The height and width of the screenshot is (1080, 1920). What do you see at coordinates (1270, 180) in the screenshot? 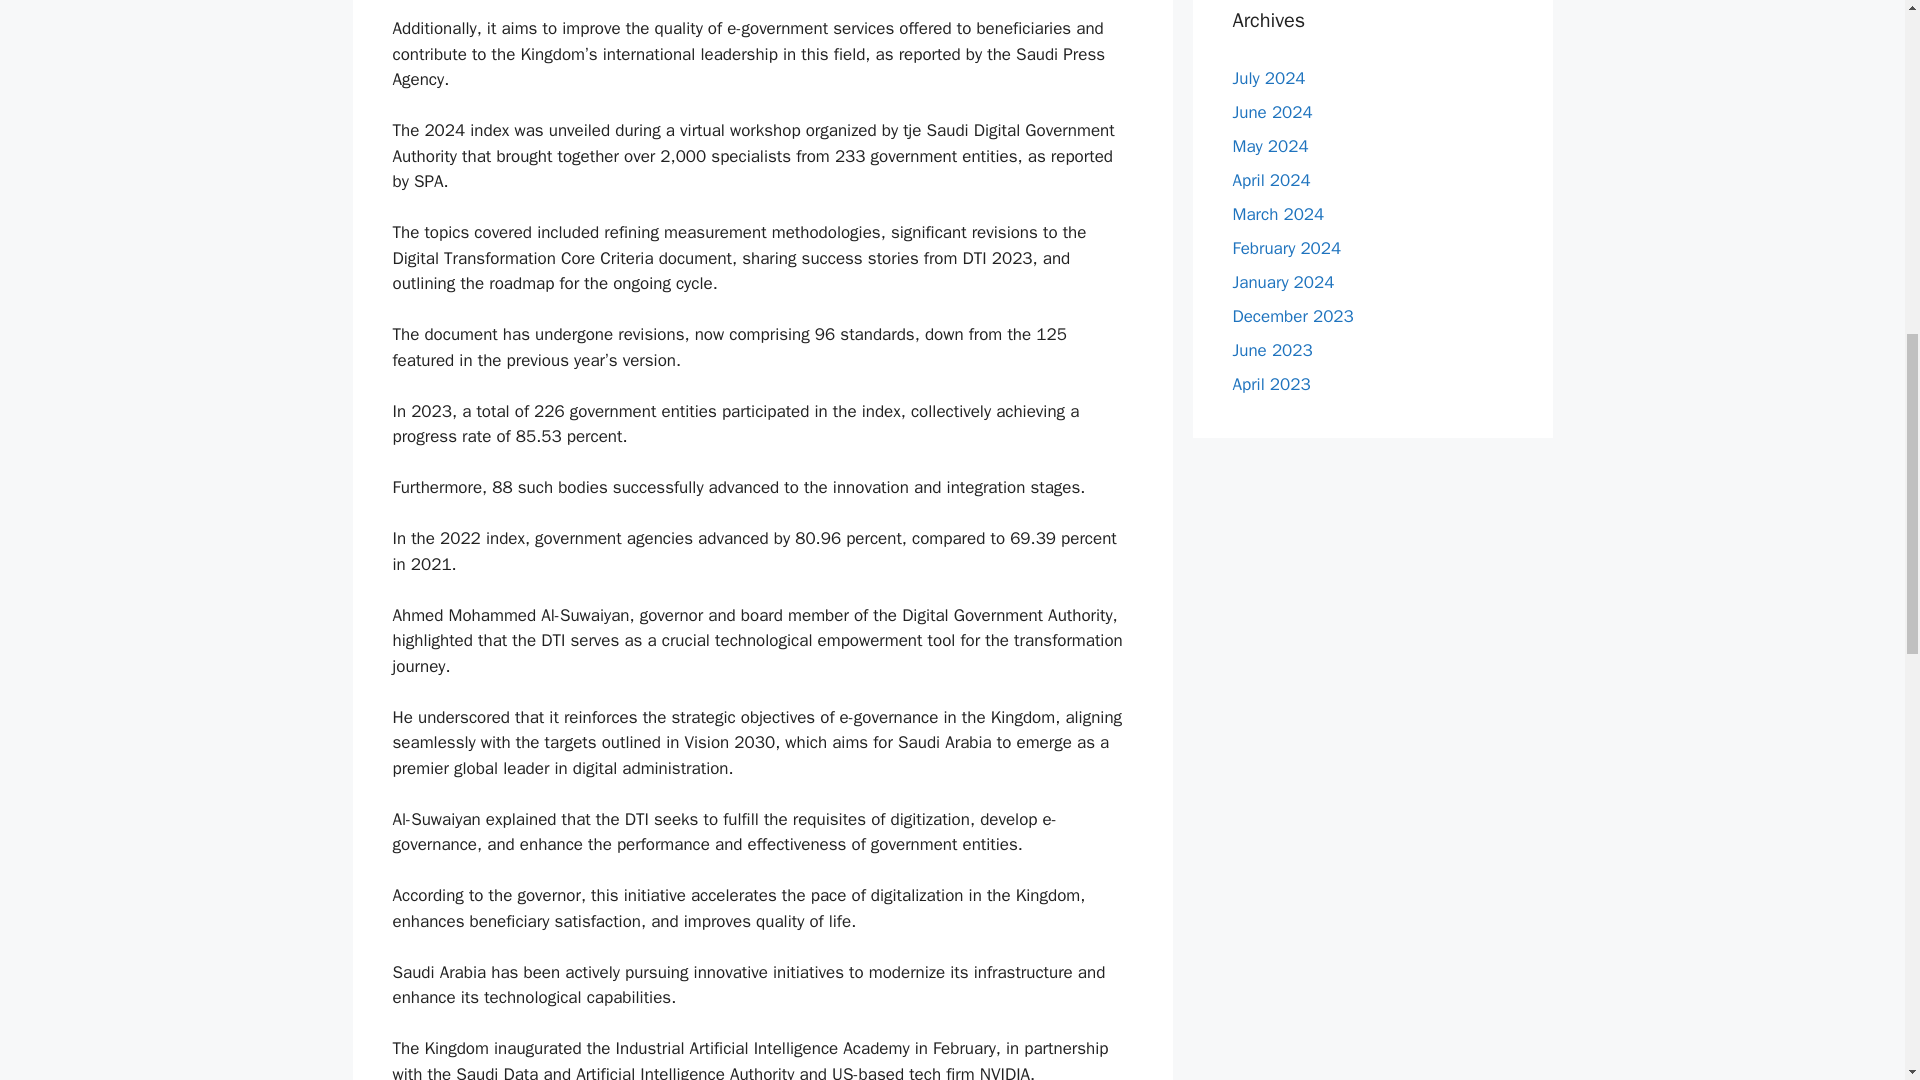
I see `April 2024` at bounding box center [1270, 180].